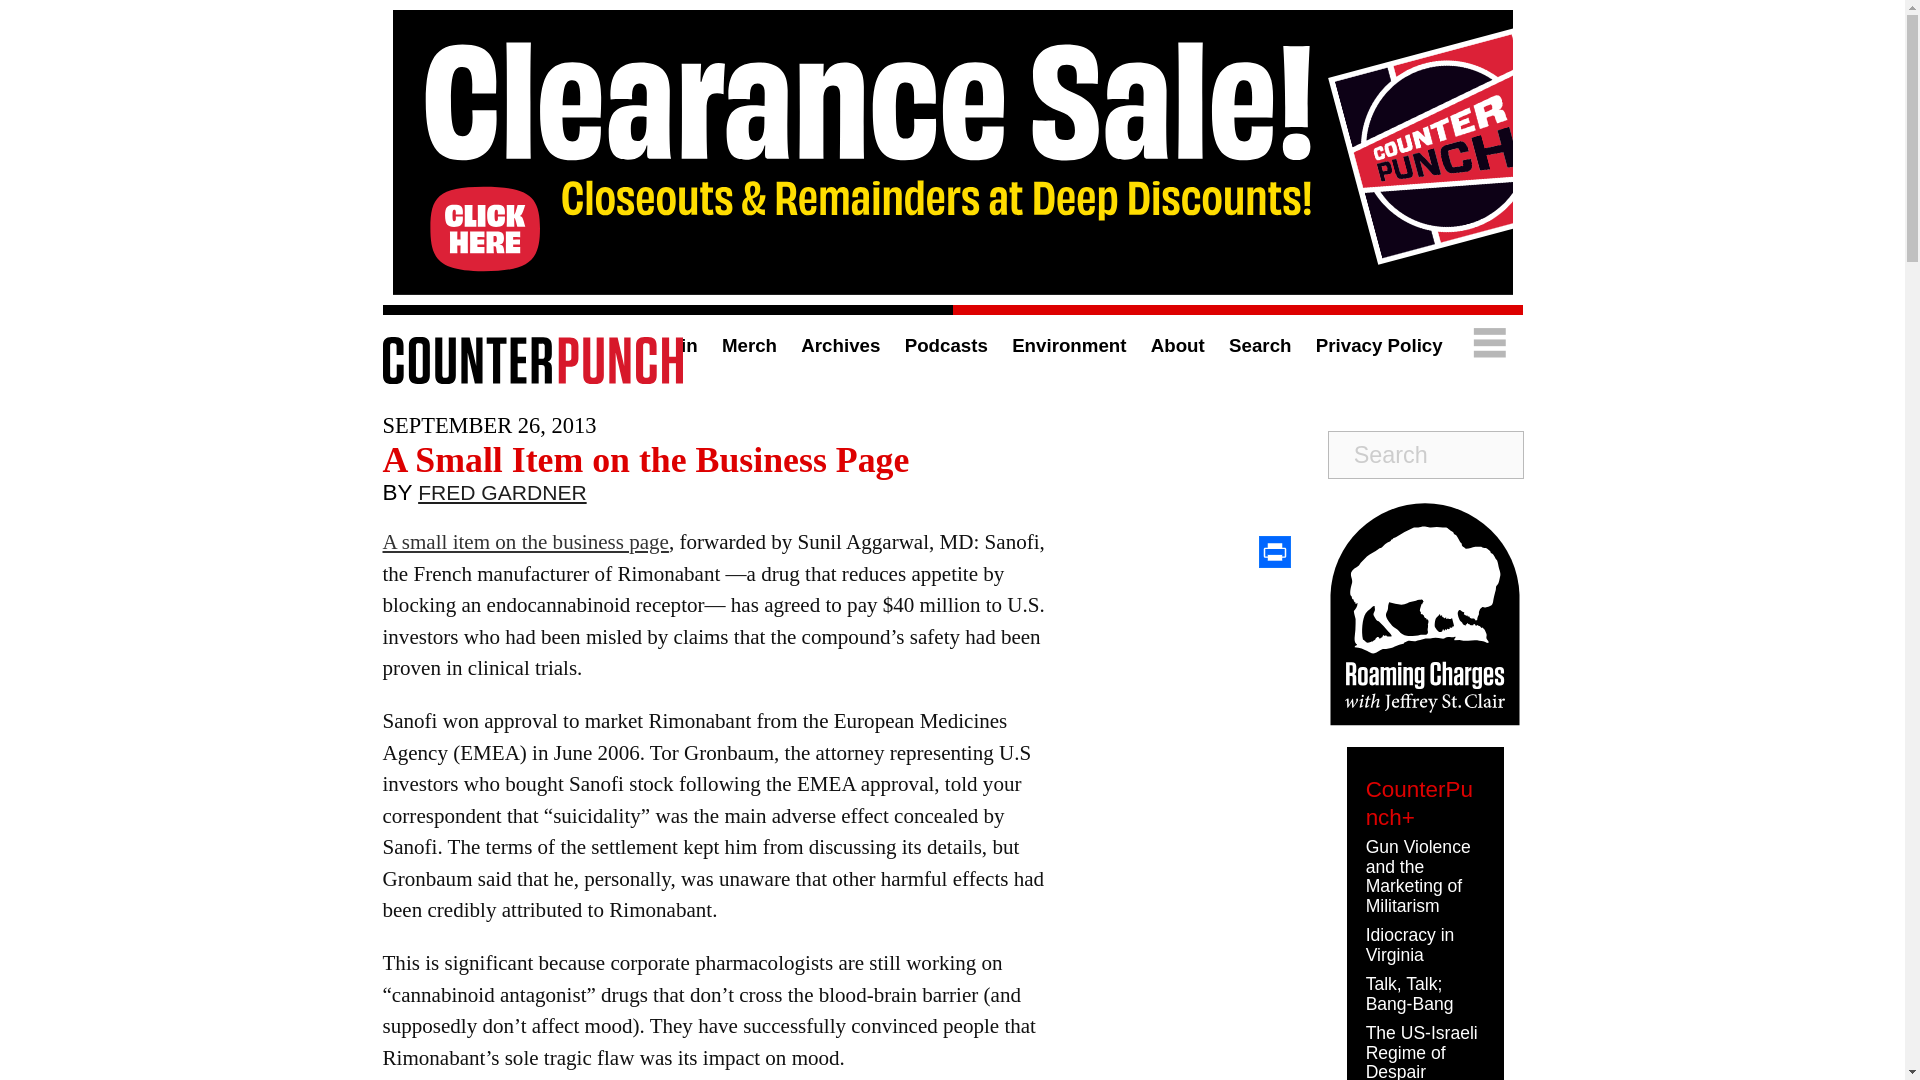 Image resolution: width=1920 pixels, height=1080 pixels. I want to click on Gun Violence and the Marketing of Militarism, so click(1418, 876).